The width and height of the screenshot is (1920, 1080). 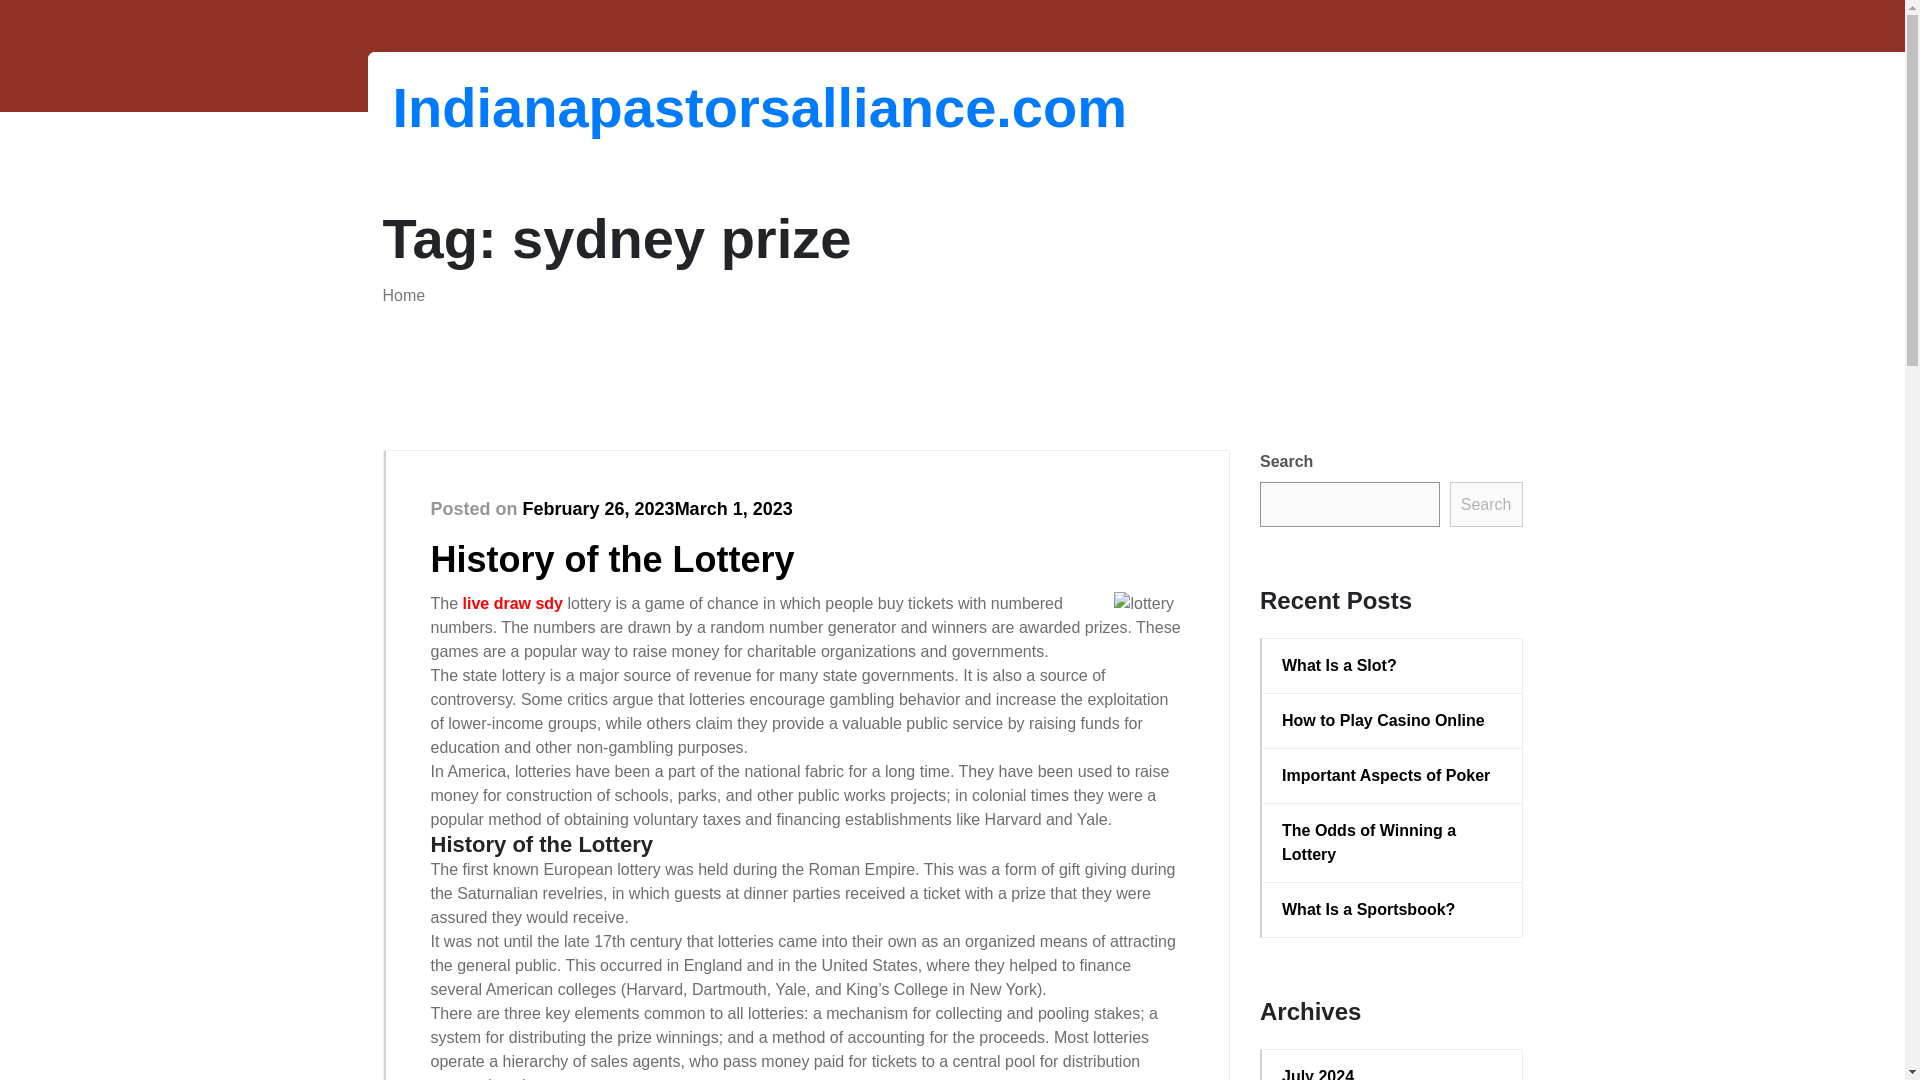 What do you see at coordinates (1486, 504) in the screenshot?
I see `Search` at bounding box center [1486, 504].